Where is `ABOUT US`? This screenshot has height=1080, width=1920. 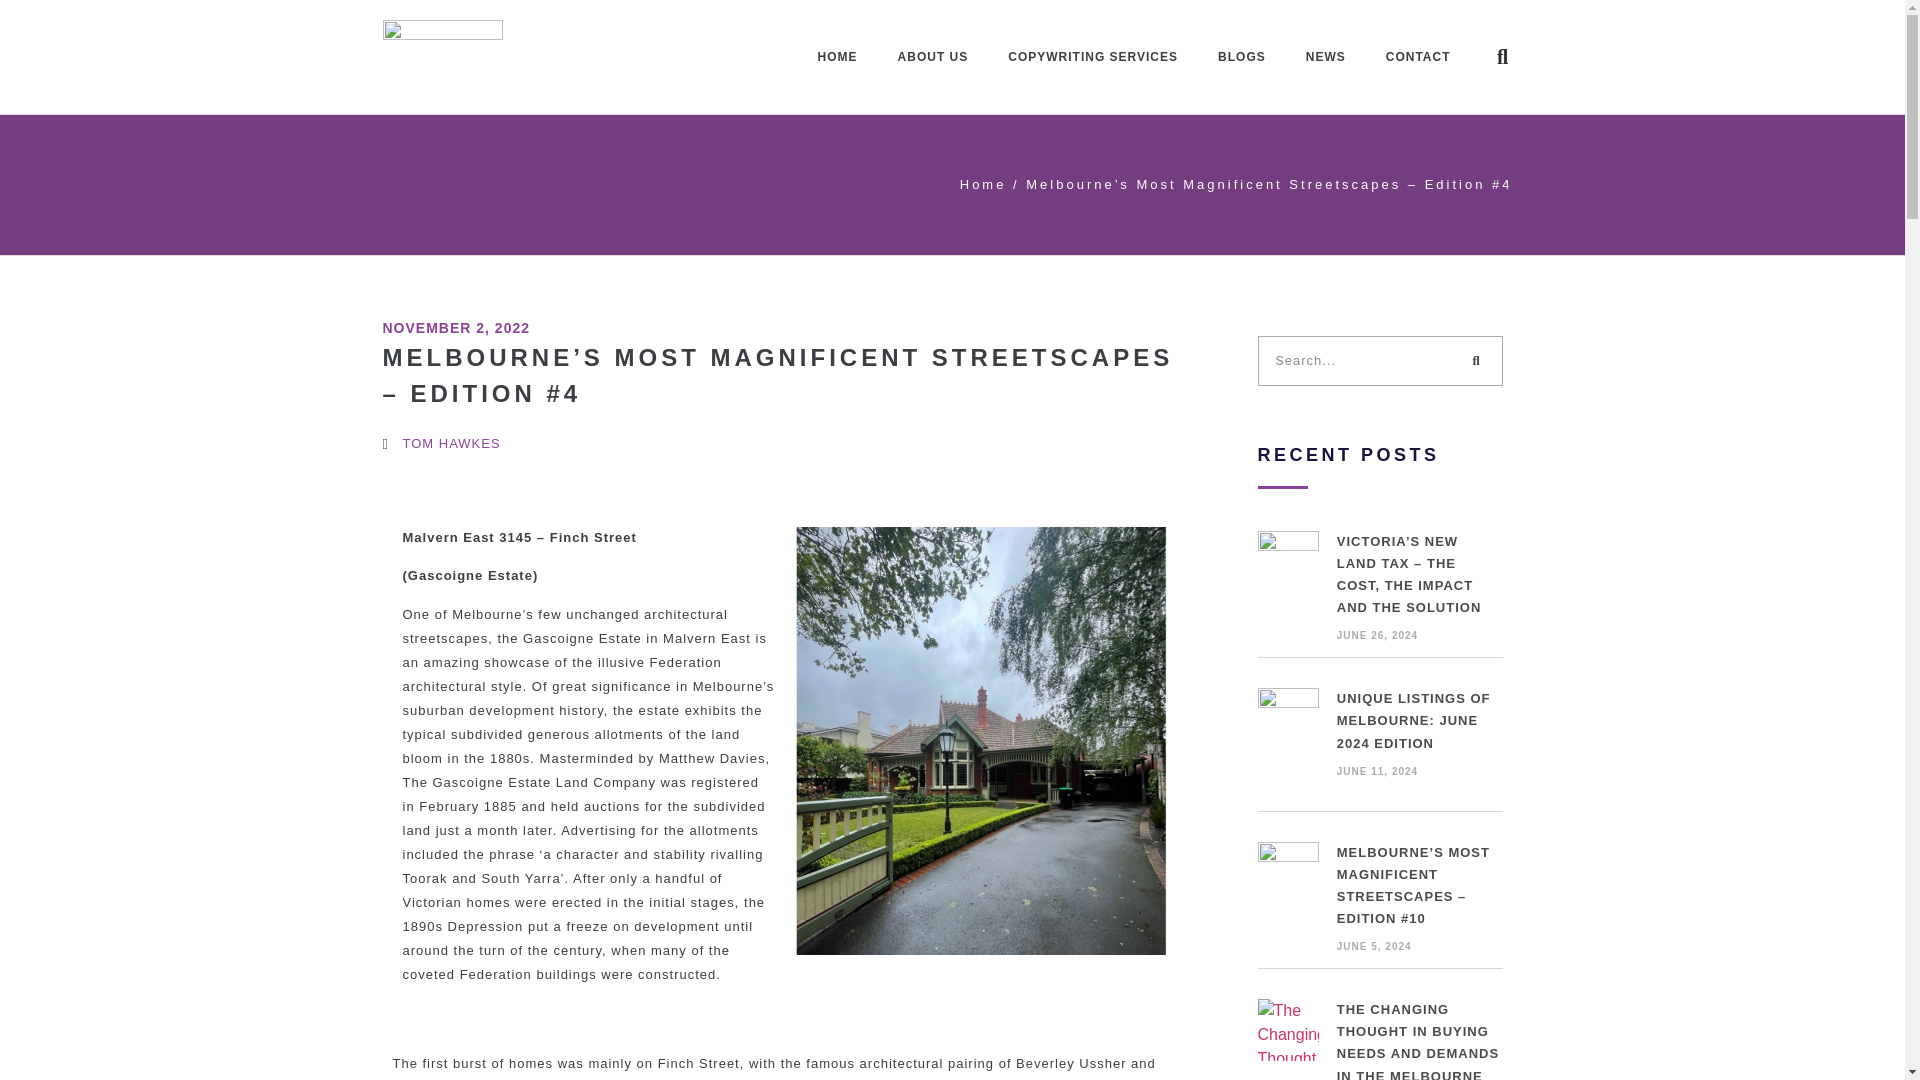
ABOUT US is located at coordinates (932, 56).